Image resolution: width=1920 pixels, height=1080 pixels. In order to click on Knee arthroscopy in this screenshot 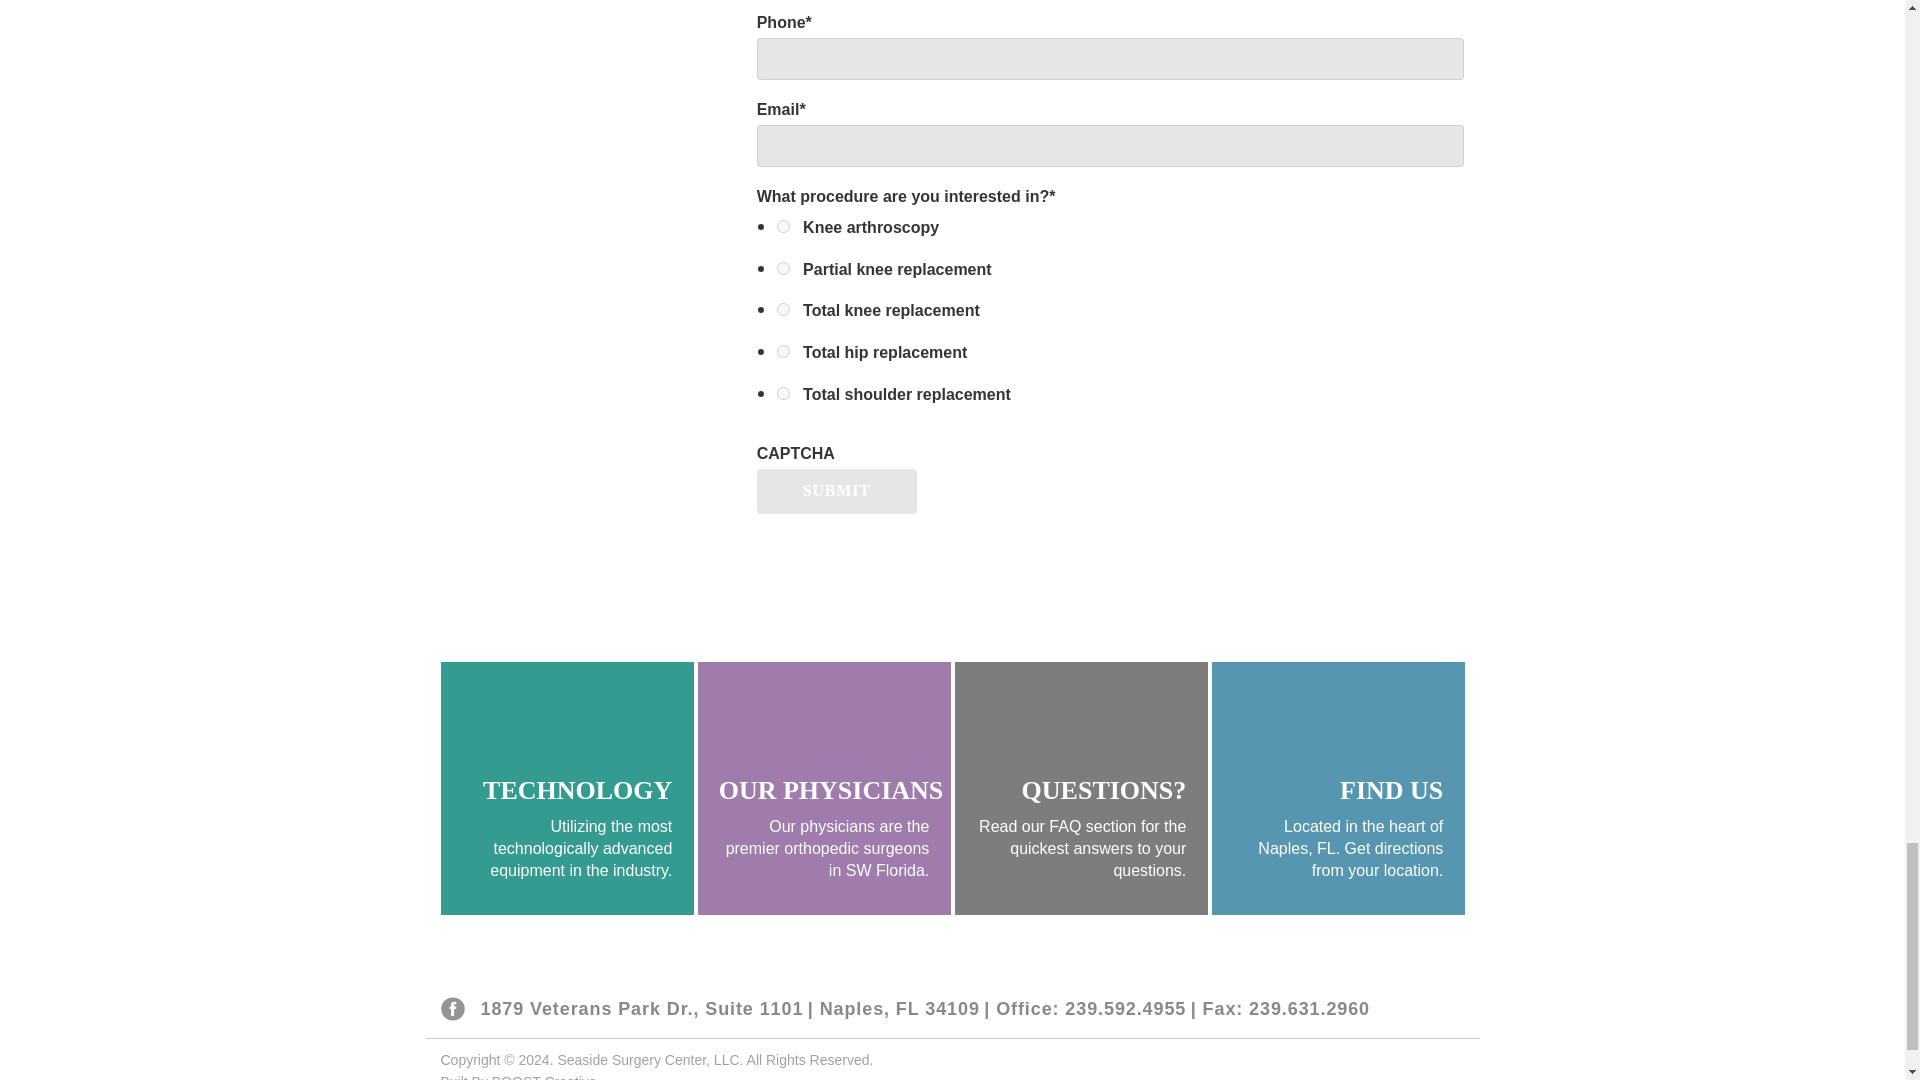, I will do `click(783, 226)`.